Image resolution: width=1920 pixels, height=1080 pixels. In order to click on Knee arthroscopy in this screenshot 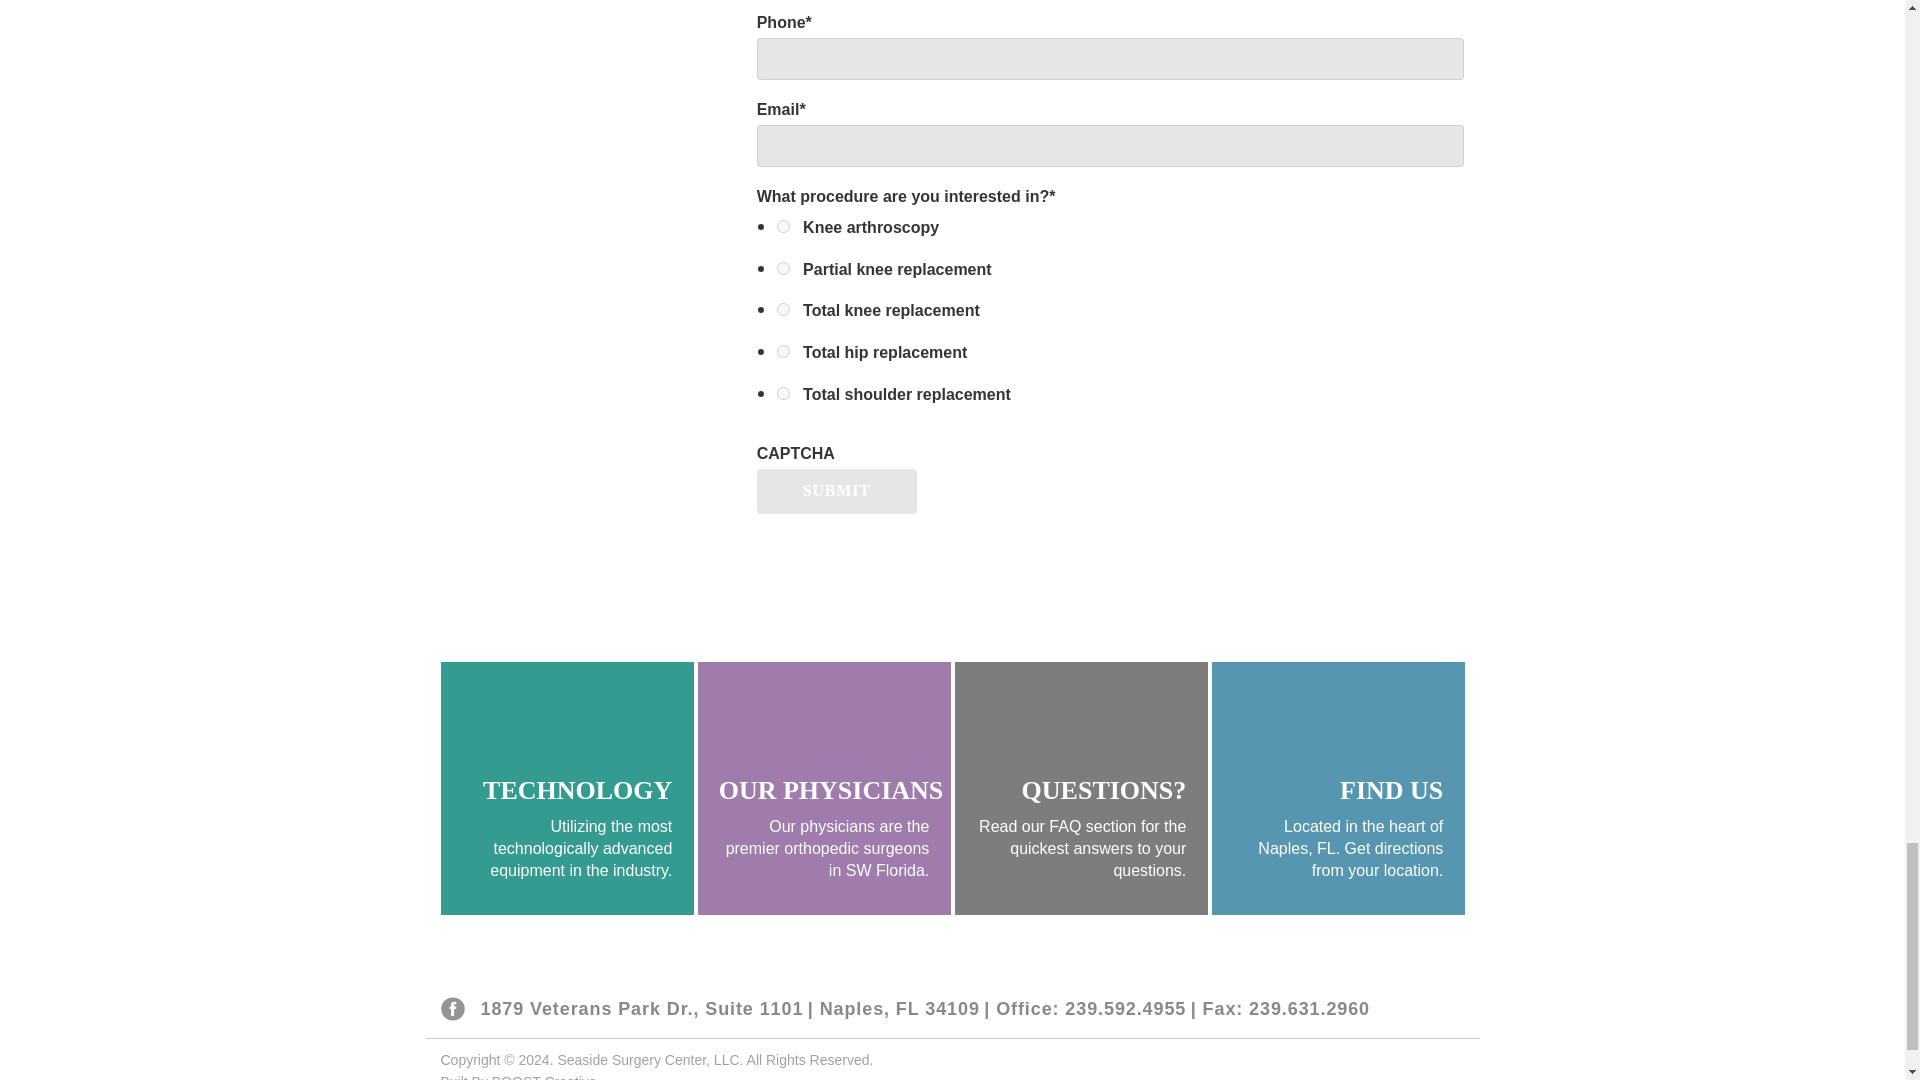, I will do `click(783, 226)`.